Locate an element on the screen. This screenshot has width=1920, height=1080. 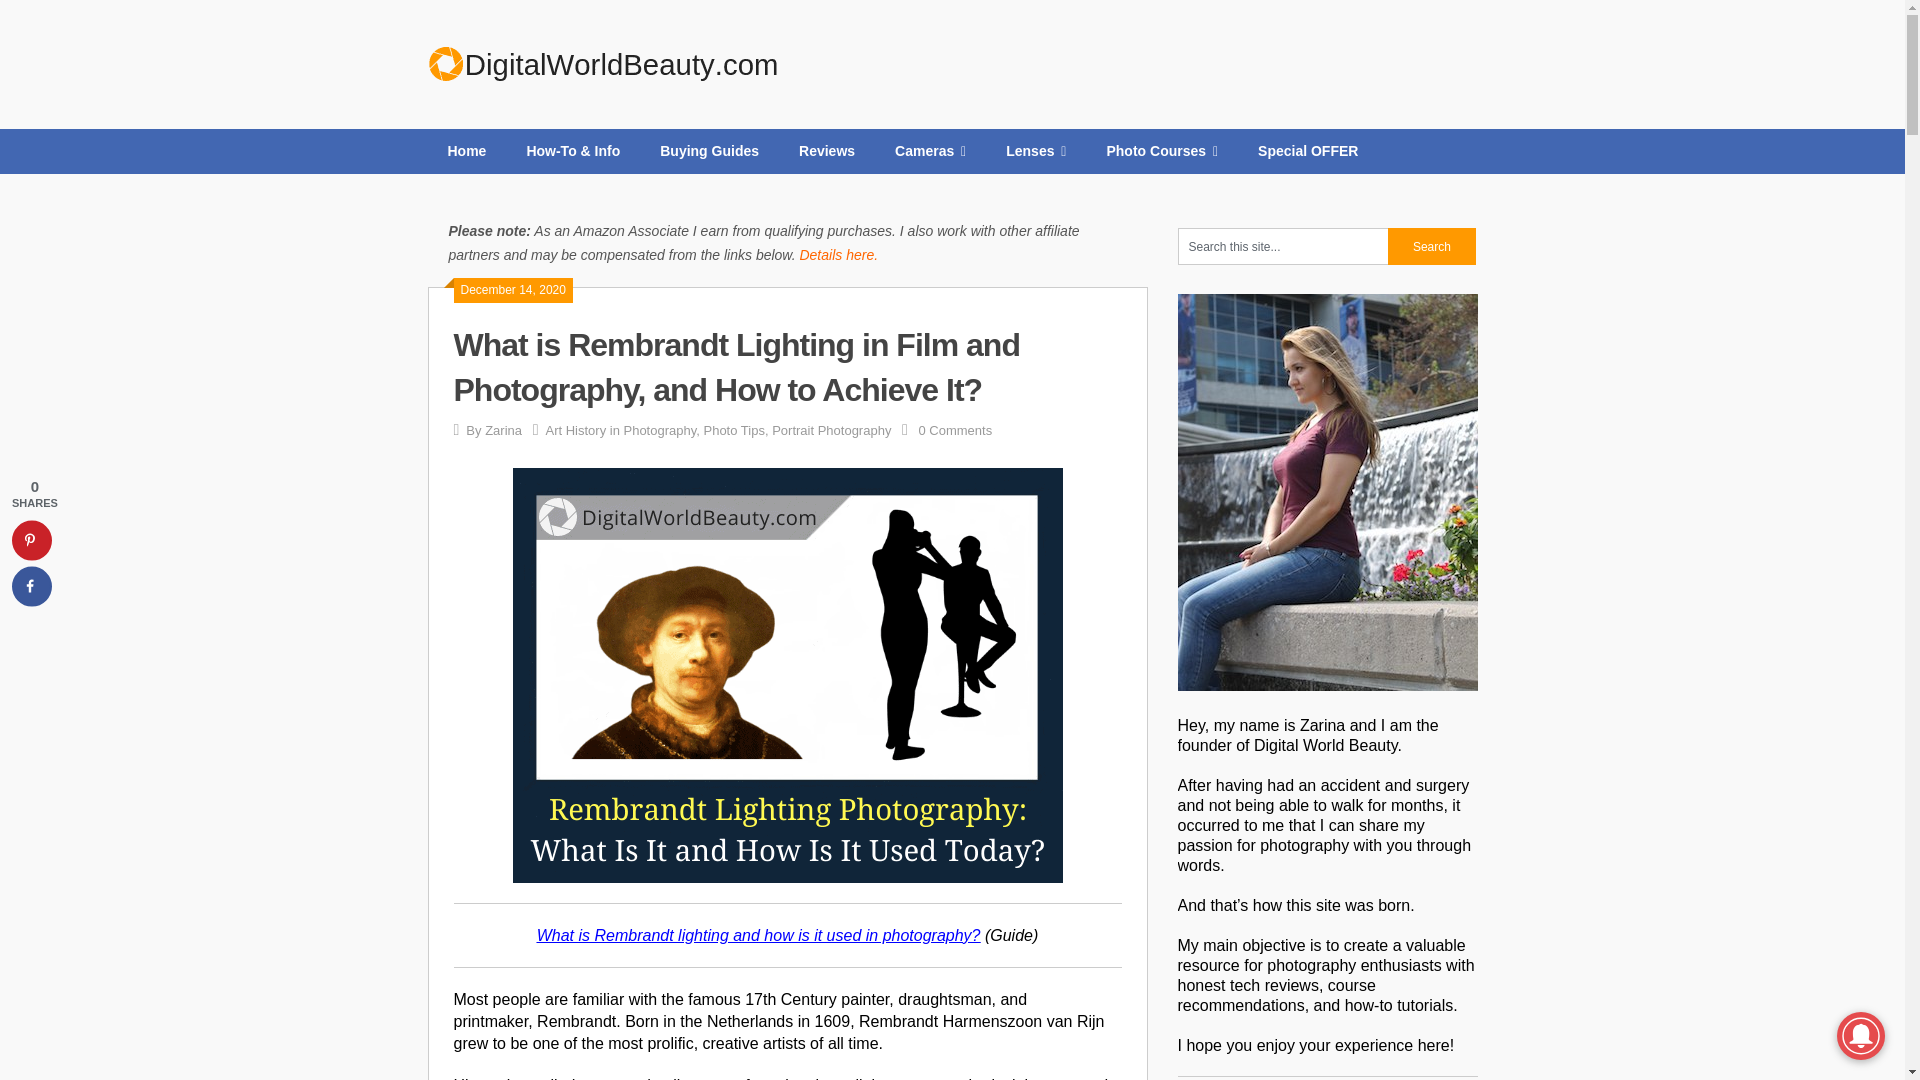
Home is located at coordinates (467, 150).